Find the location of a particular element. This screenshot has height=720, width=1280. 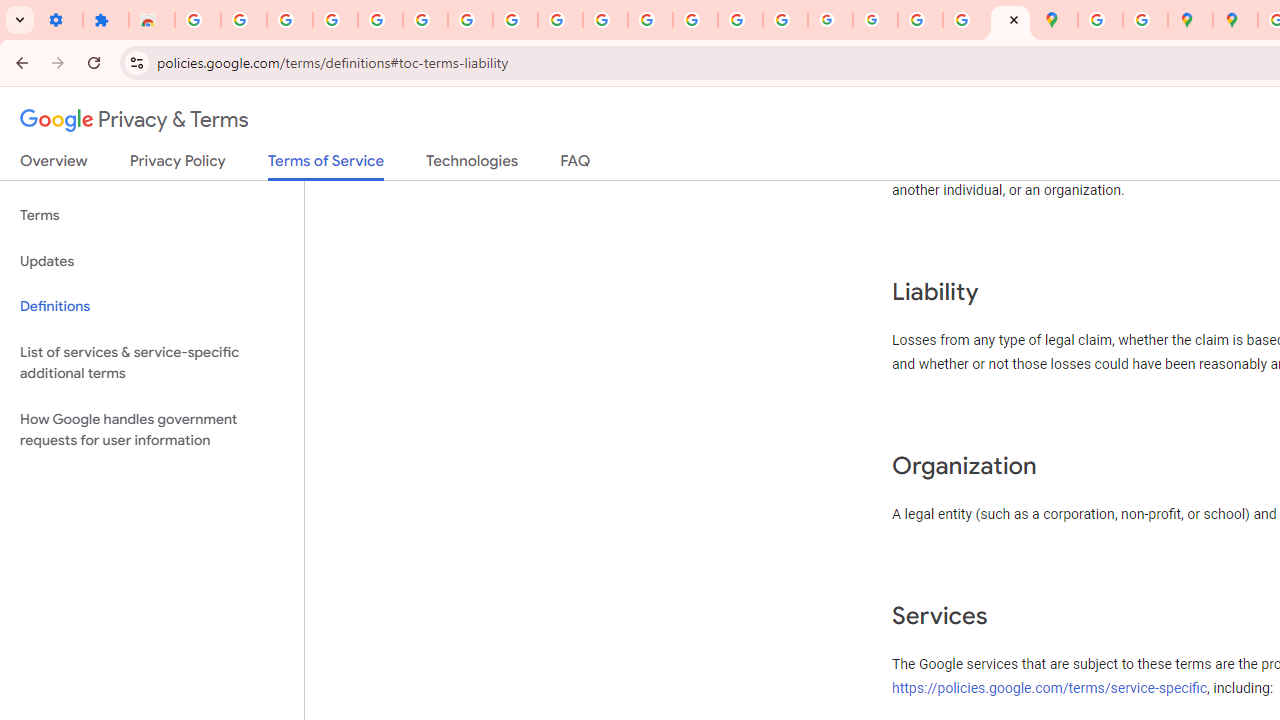

Reload is located at coordinates (94, 62).